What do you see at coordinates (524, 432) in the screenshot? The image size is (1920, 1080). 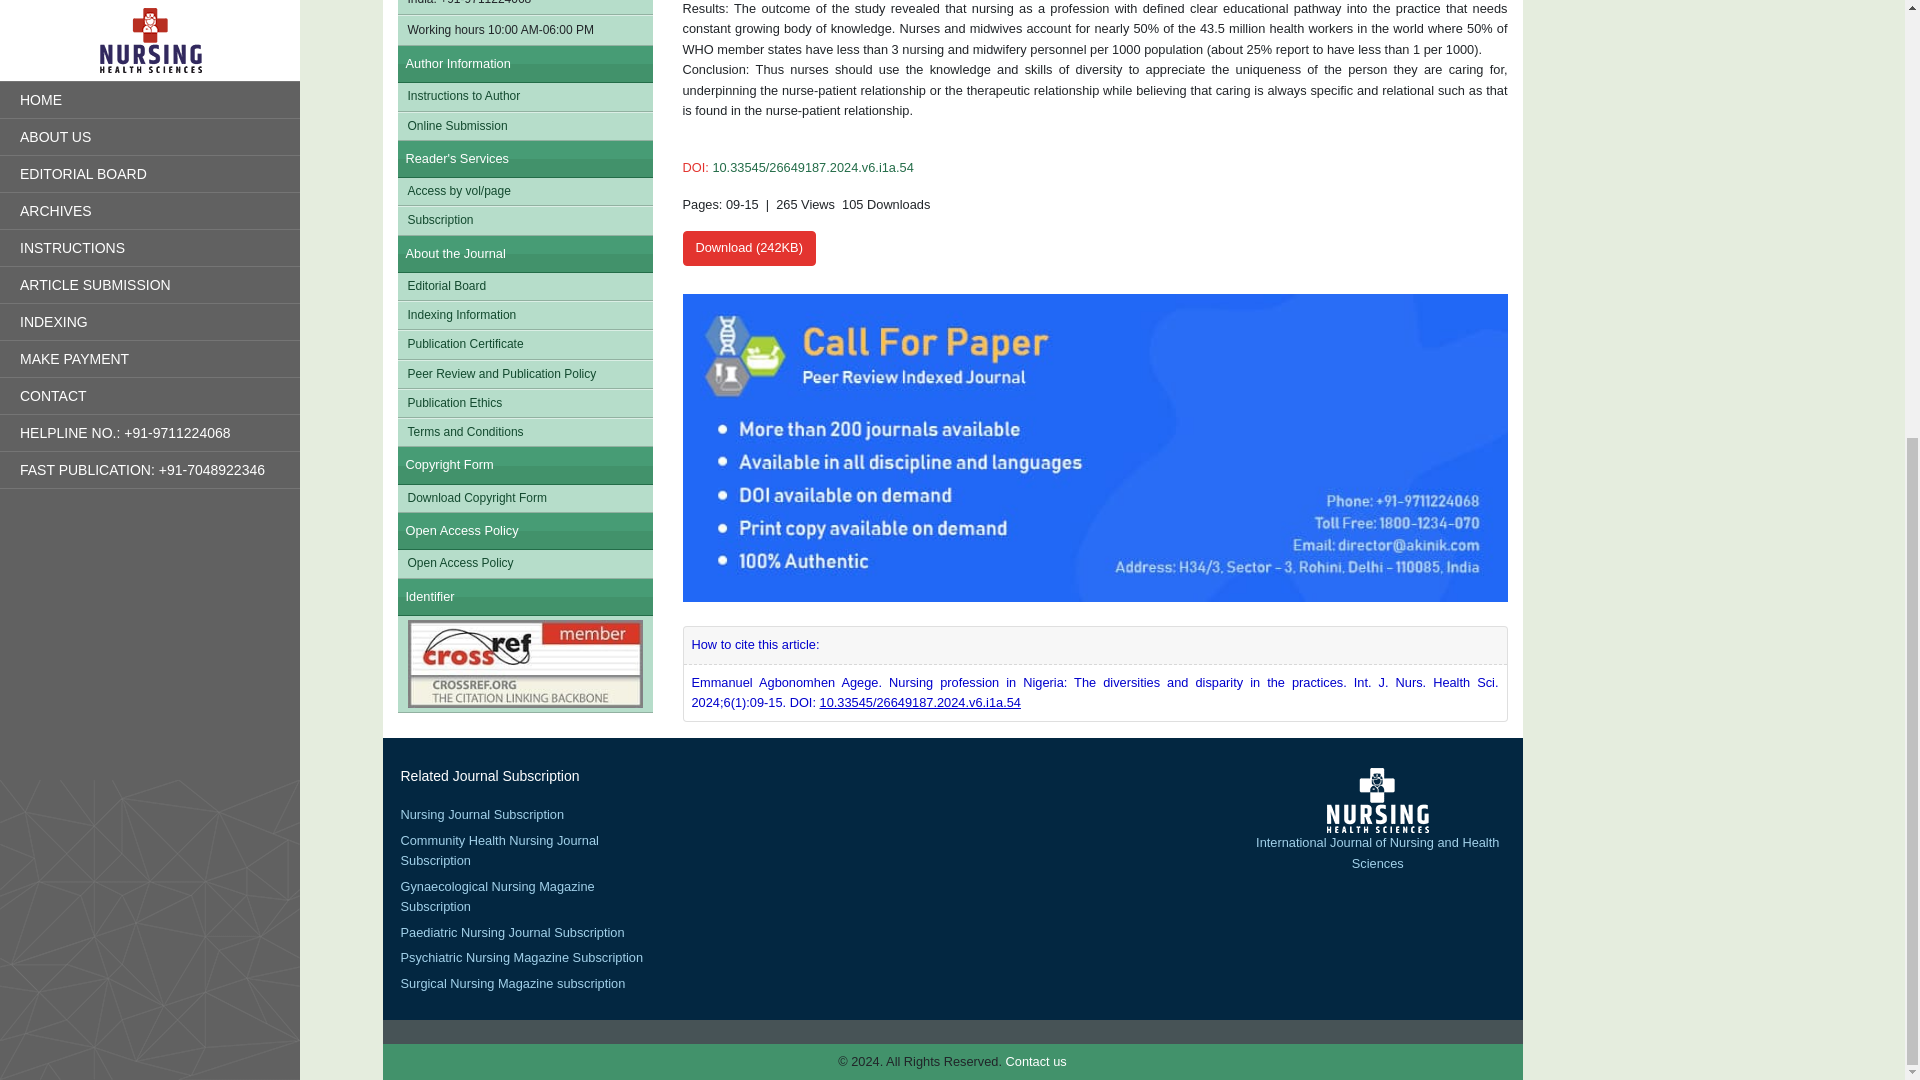 I see `Terms and Conditions` at bounding box center [524, 432].